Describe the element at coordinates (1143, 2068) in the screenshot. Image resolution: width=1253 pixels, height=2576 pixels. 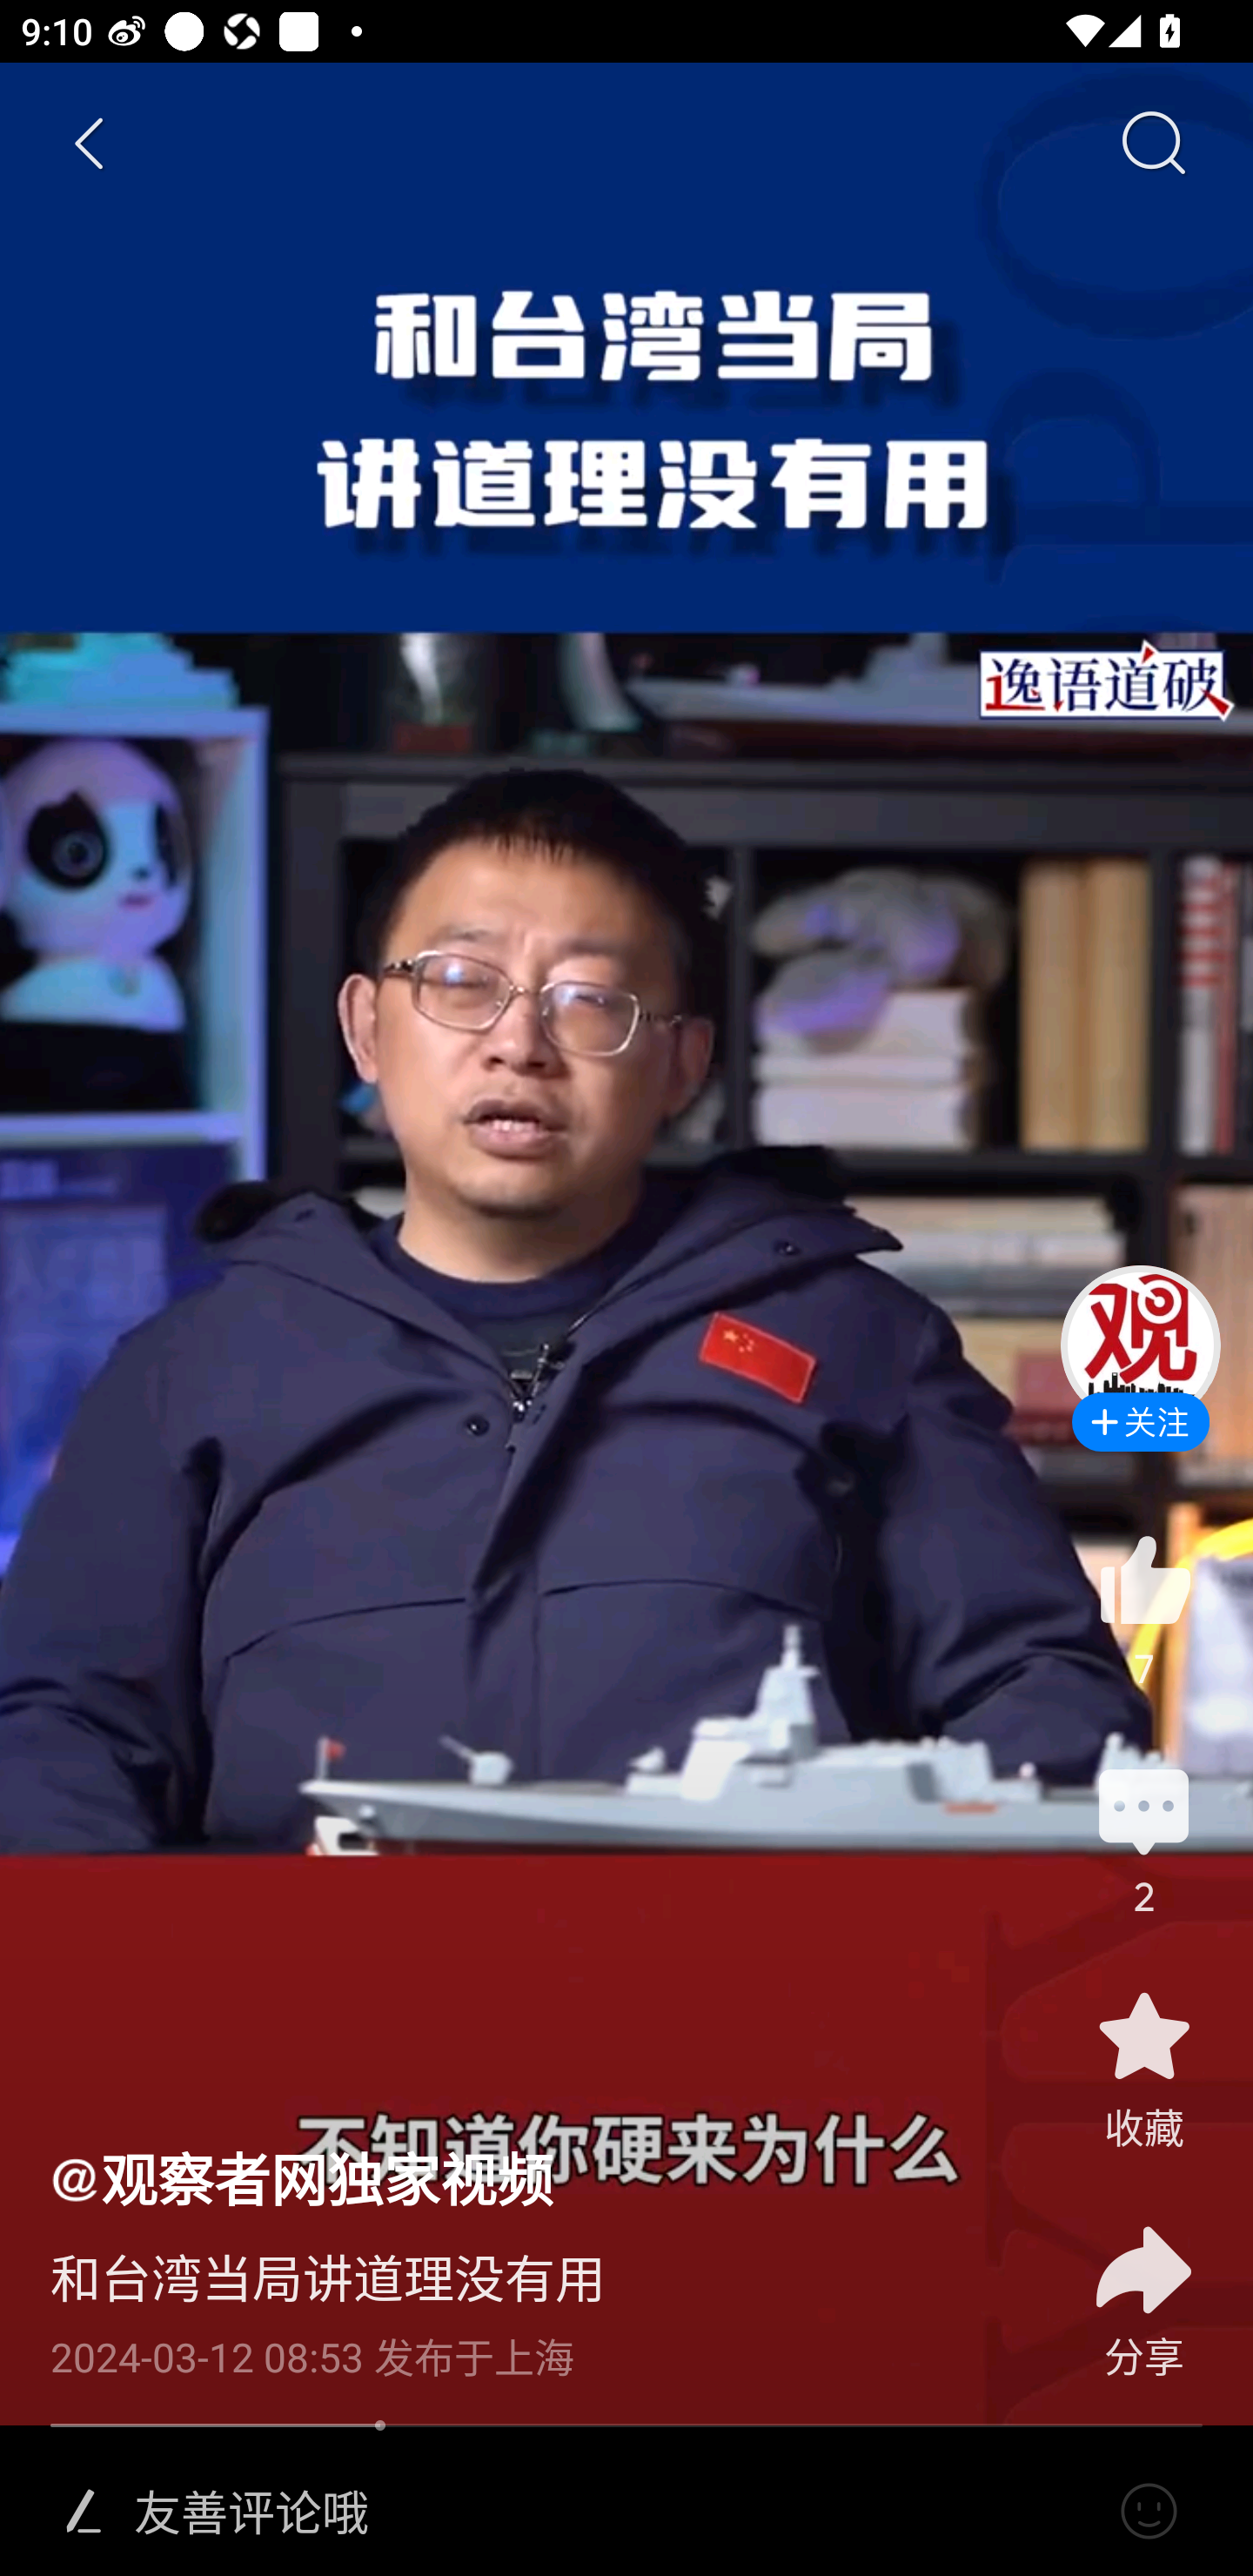
I see `收藏` at that location.